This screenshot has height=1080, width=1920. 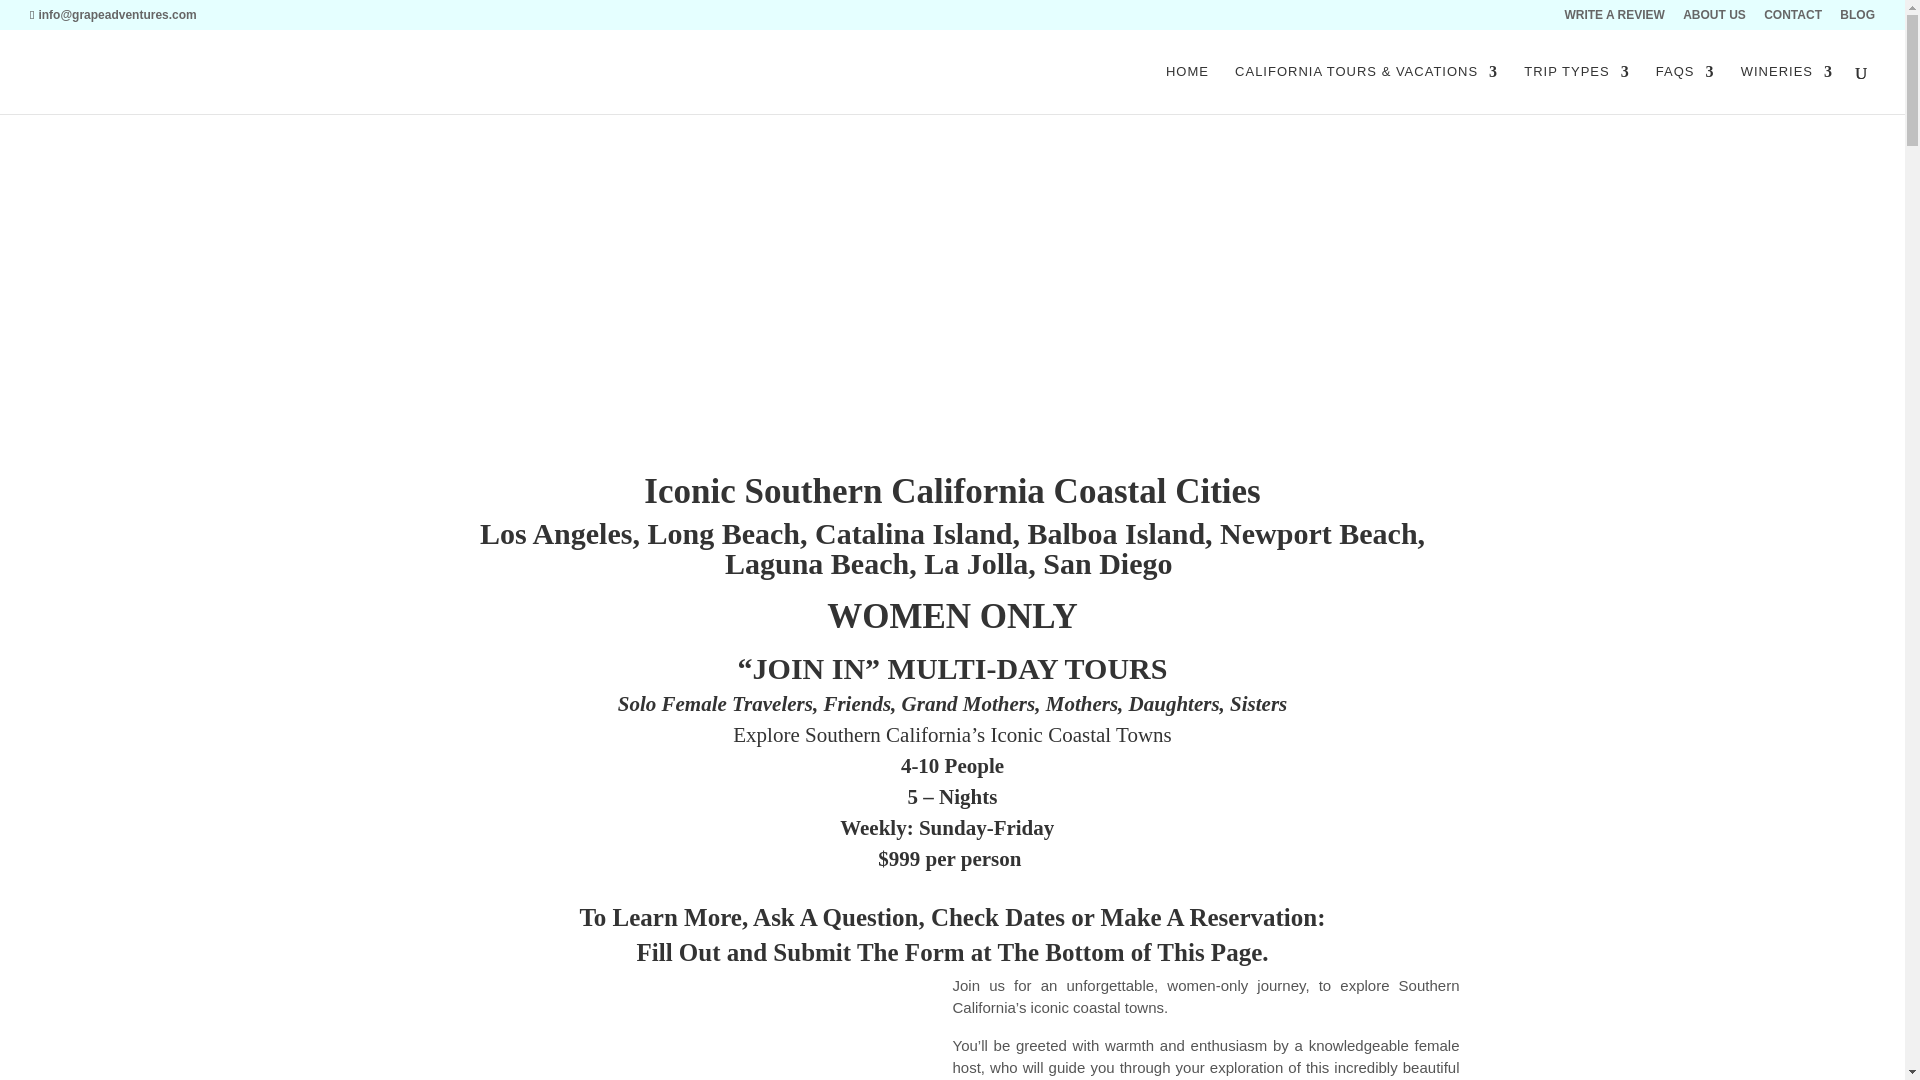 I want to click on BLOG, so click(x=1857, y=19).